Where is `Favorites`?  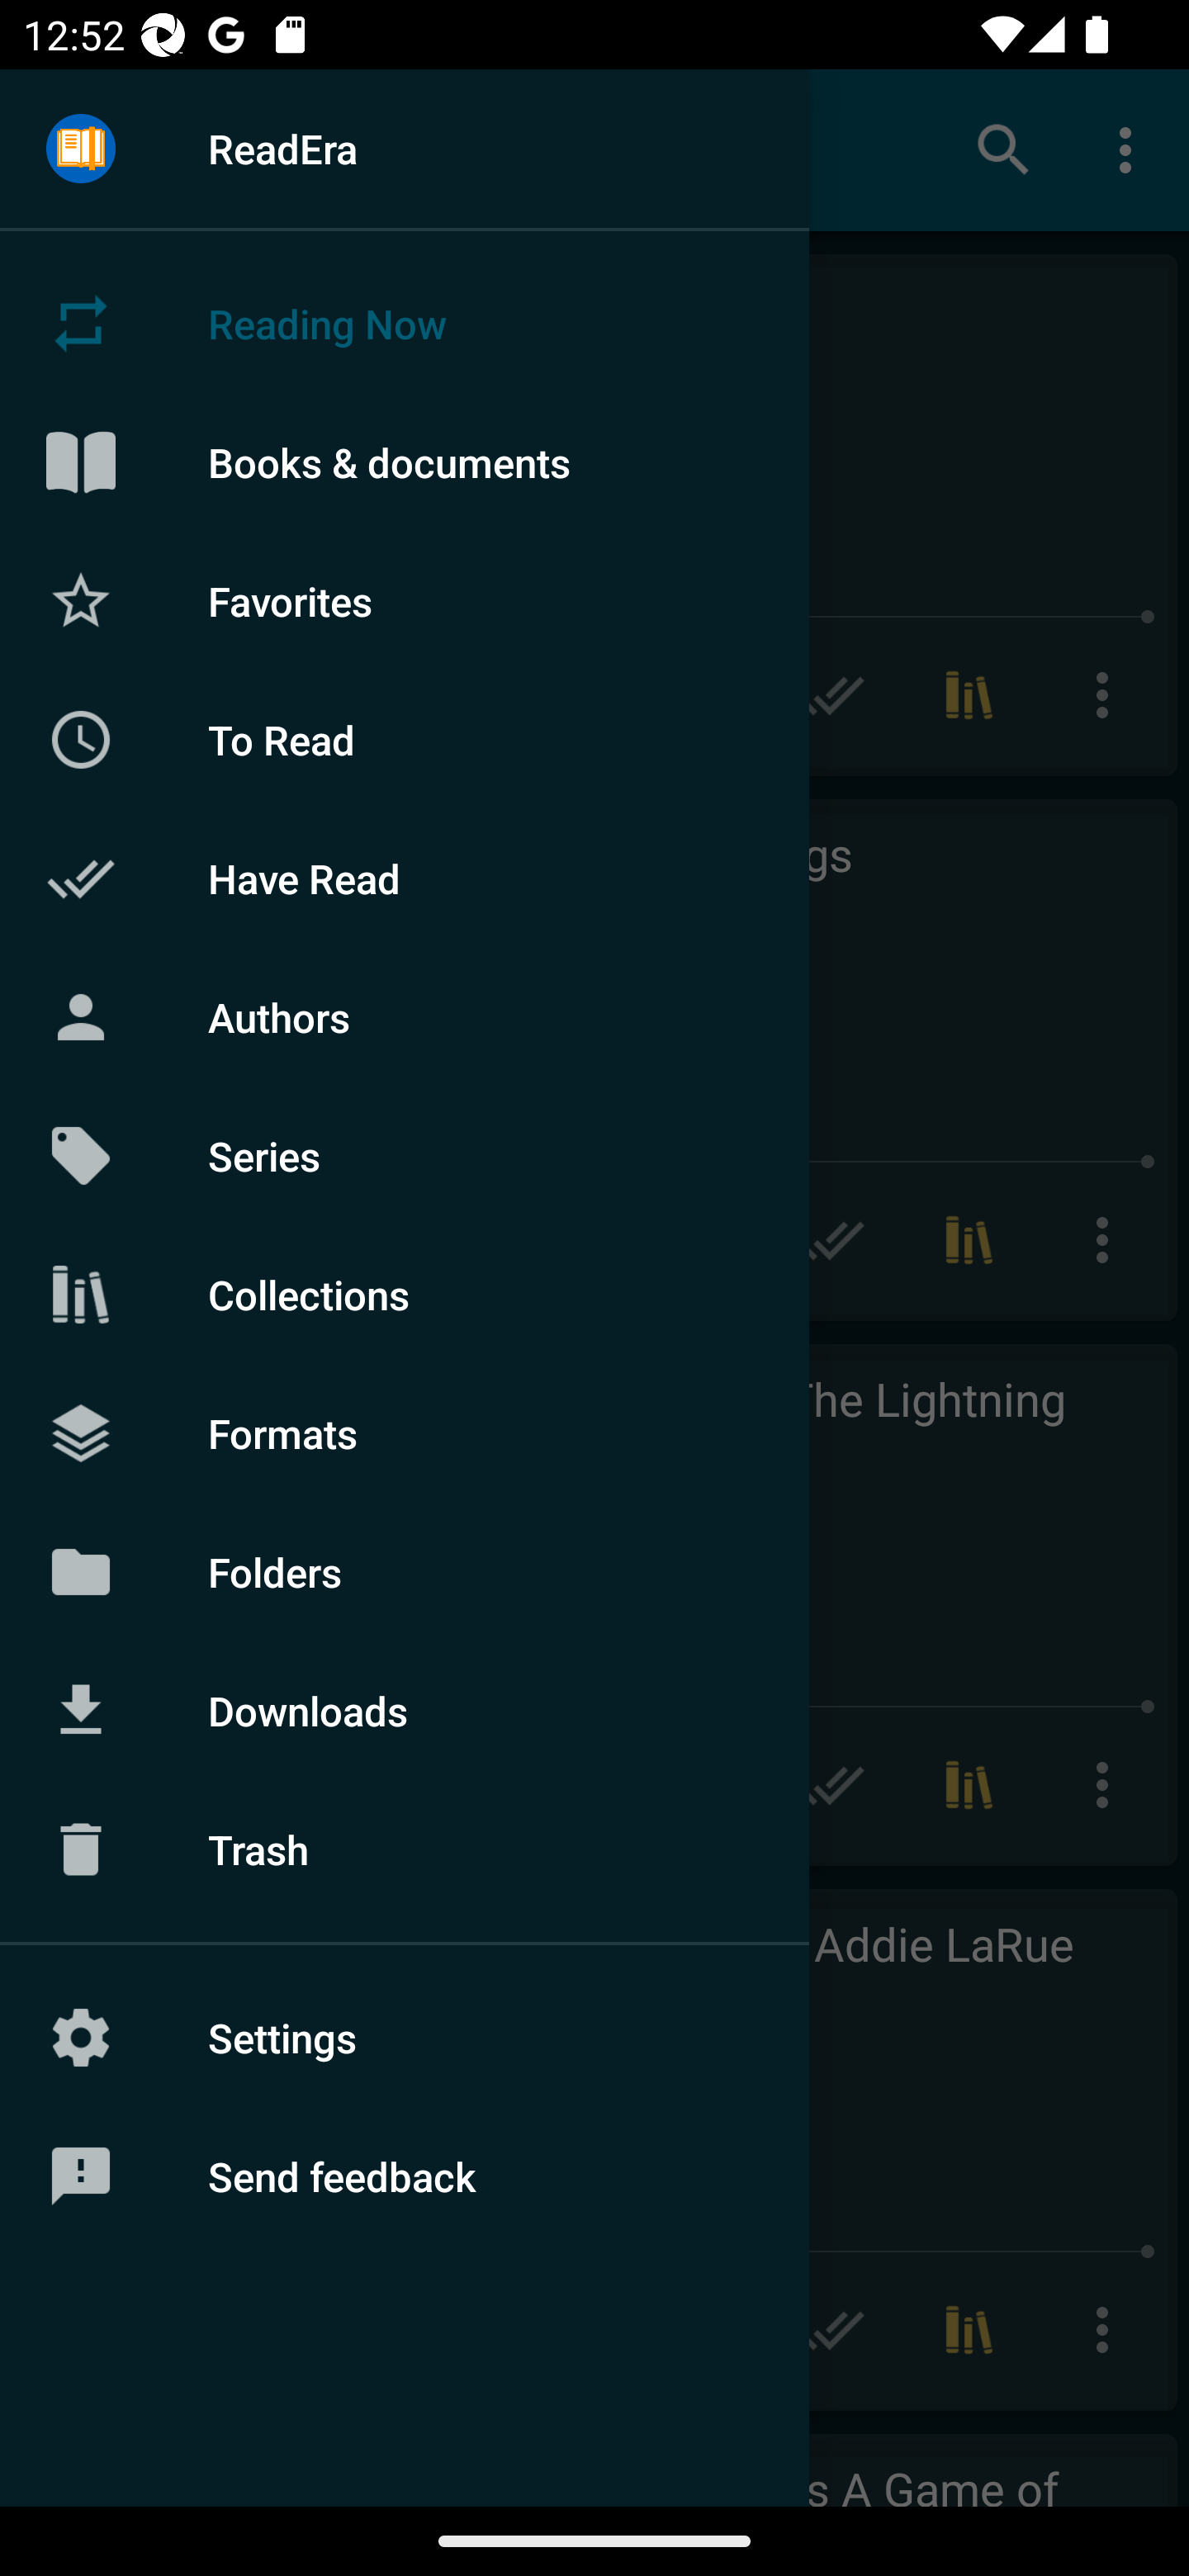
Favorites is located at coordinates (405, 599).